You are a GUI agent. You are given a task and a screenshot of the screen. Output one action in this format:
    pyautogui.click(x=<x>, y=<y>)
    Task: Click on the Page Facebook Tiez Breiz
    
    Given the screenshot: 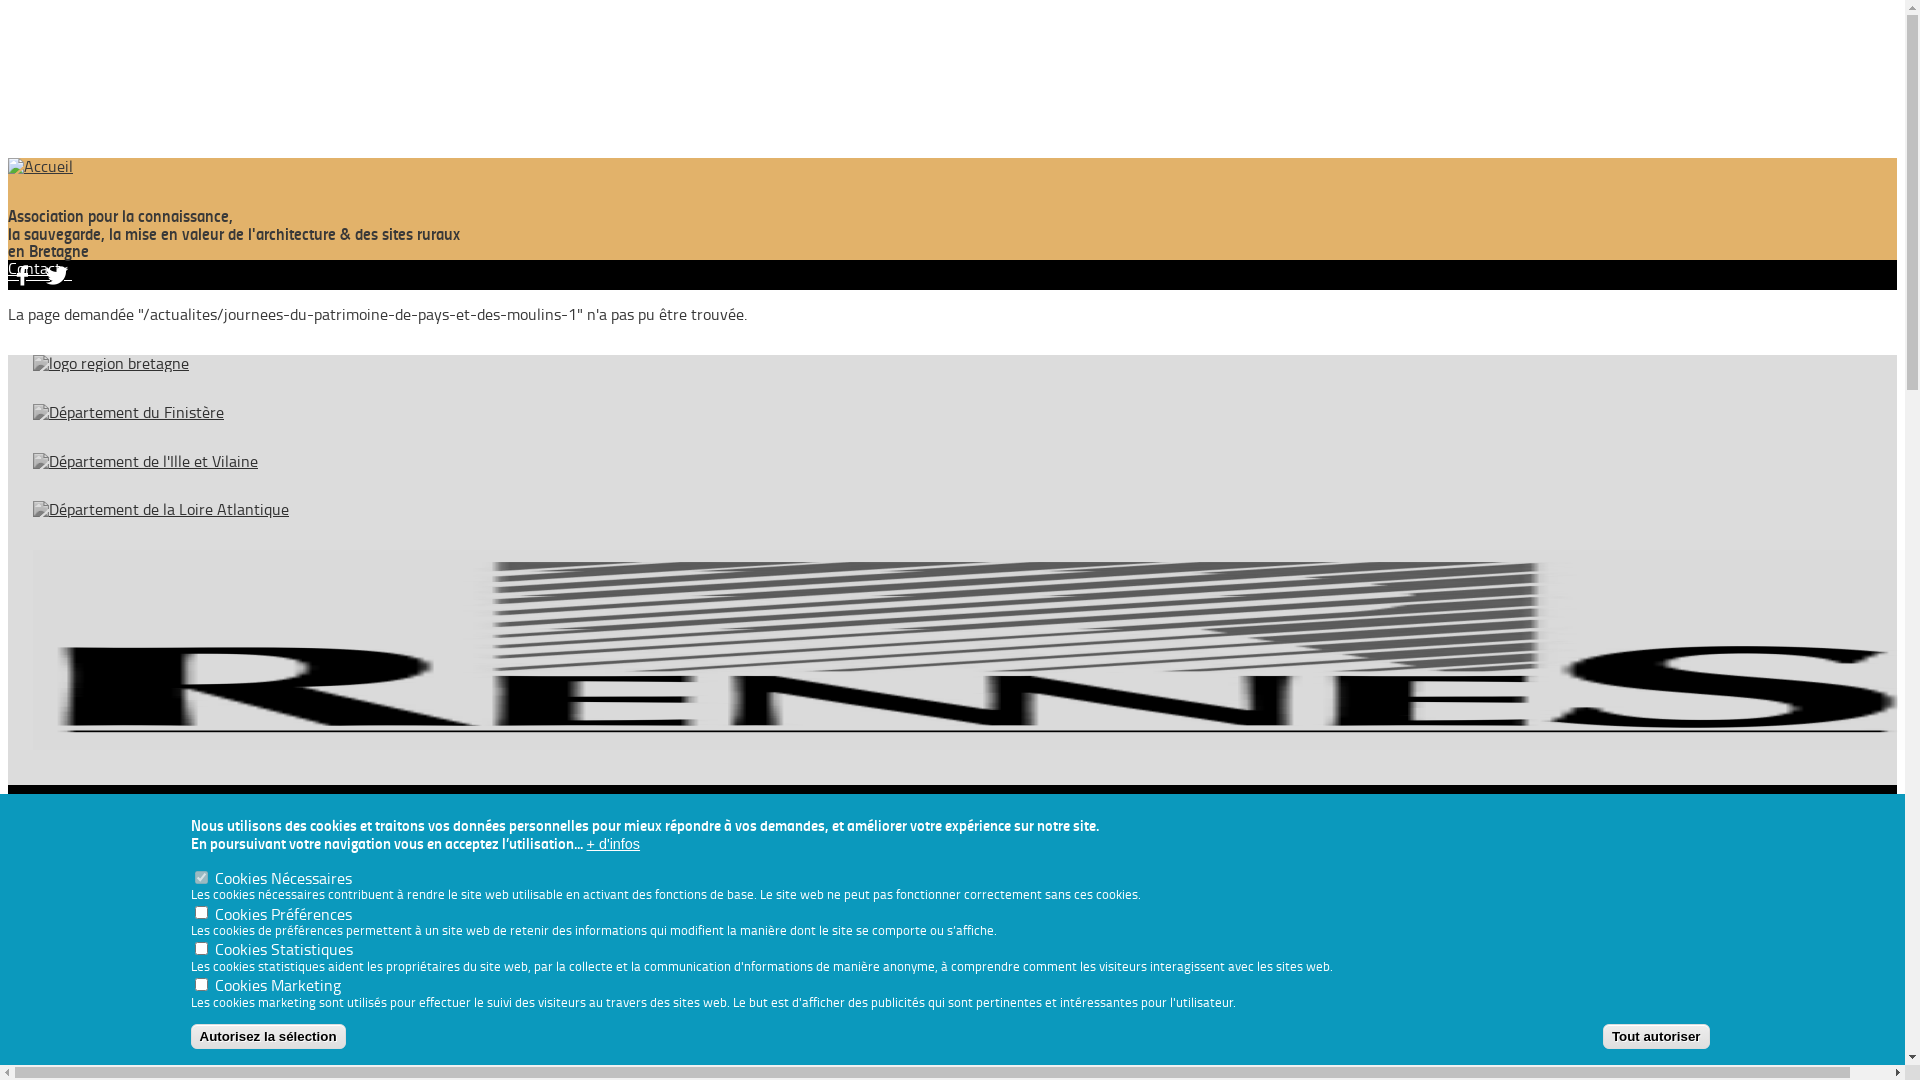 What is the action you would take?
    pyautogui.click(x=25, y=273)
    